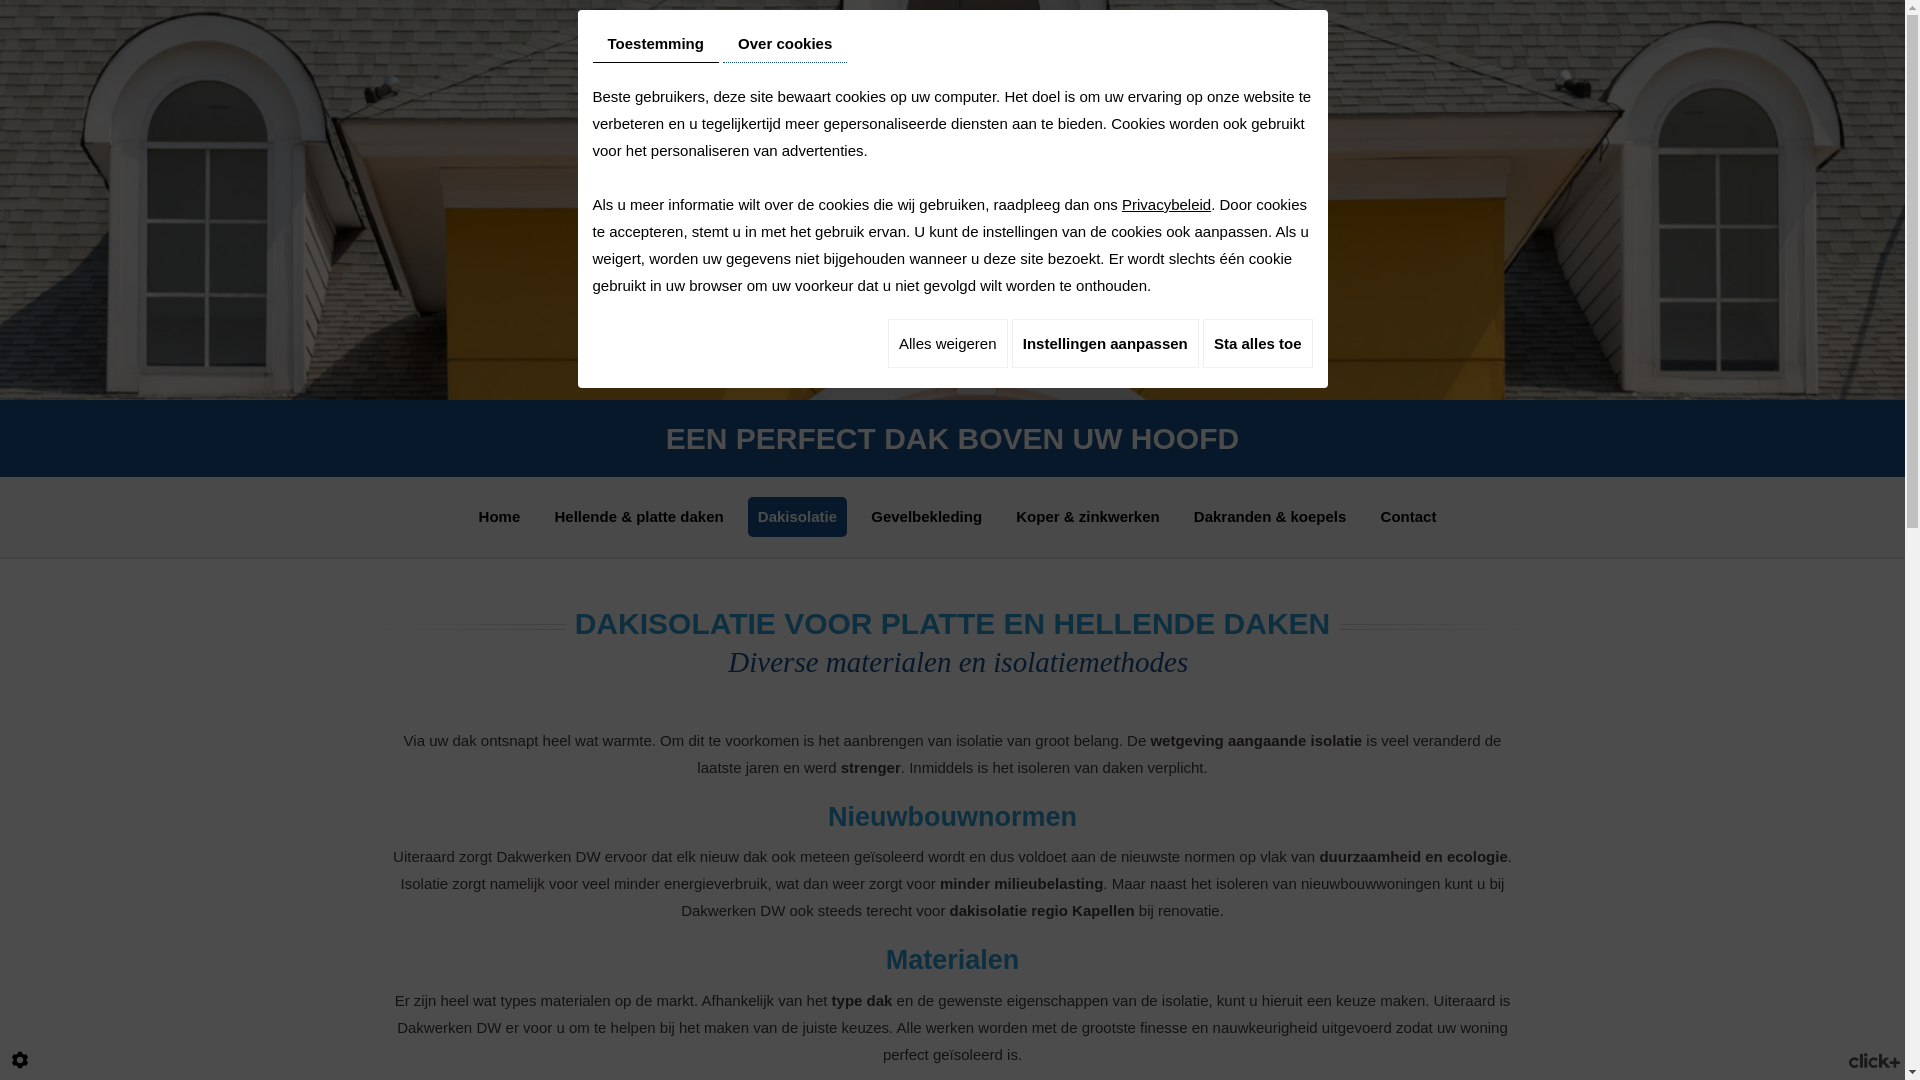  Describe the element at coordinates (1166, 204) in the screenshot. I see `Privacybeleid` at that location.